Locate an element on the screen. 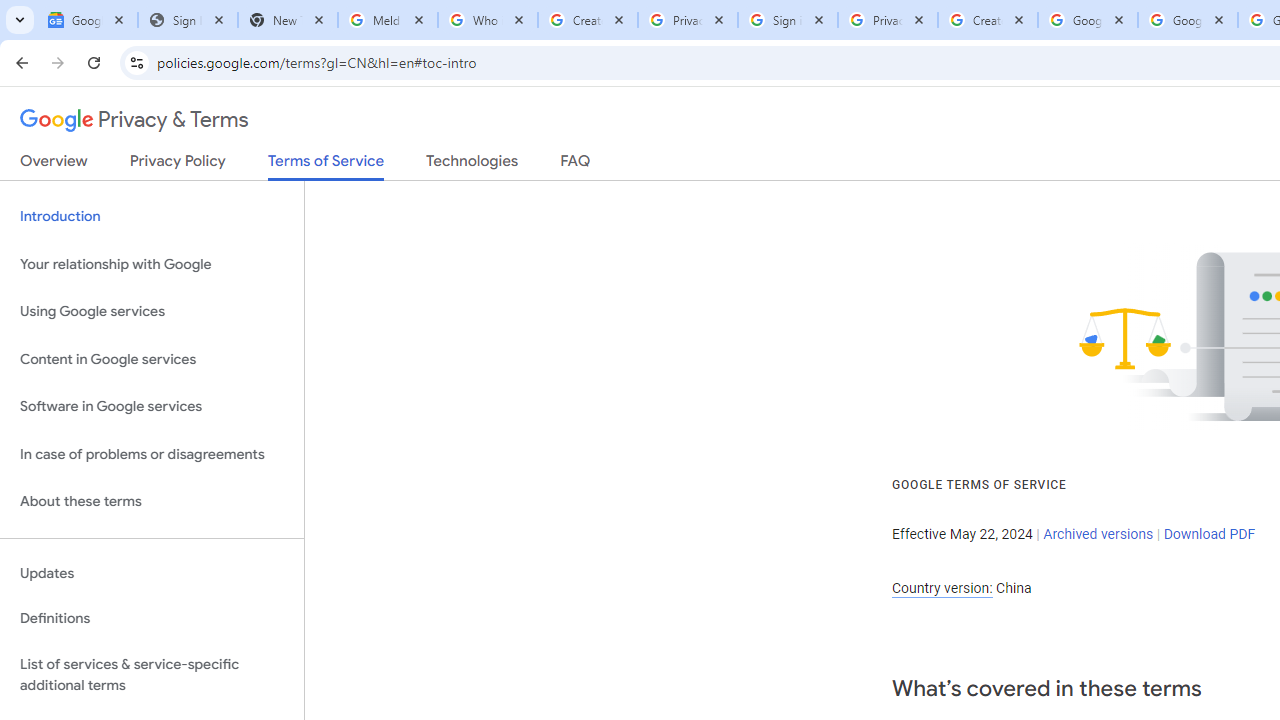 The image size is (1280, 720). Country version: is located at coordinates (942, 588).